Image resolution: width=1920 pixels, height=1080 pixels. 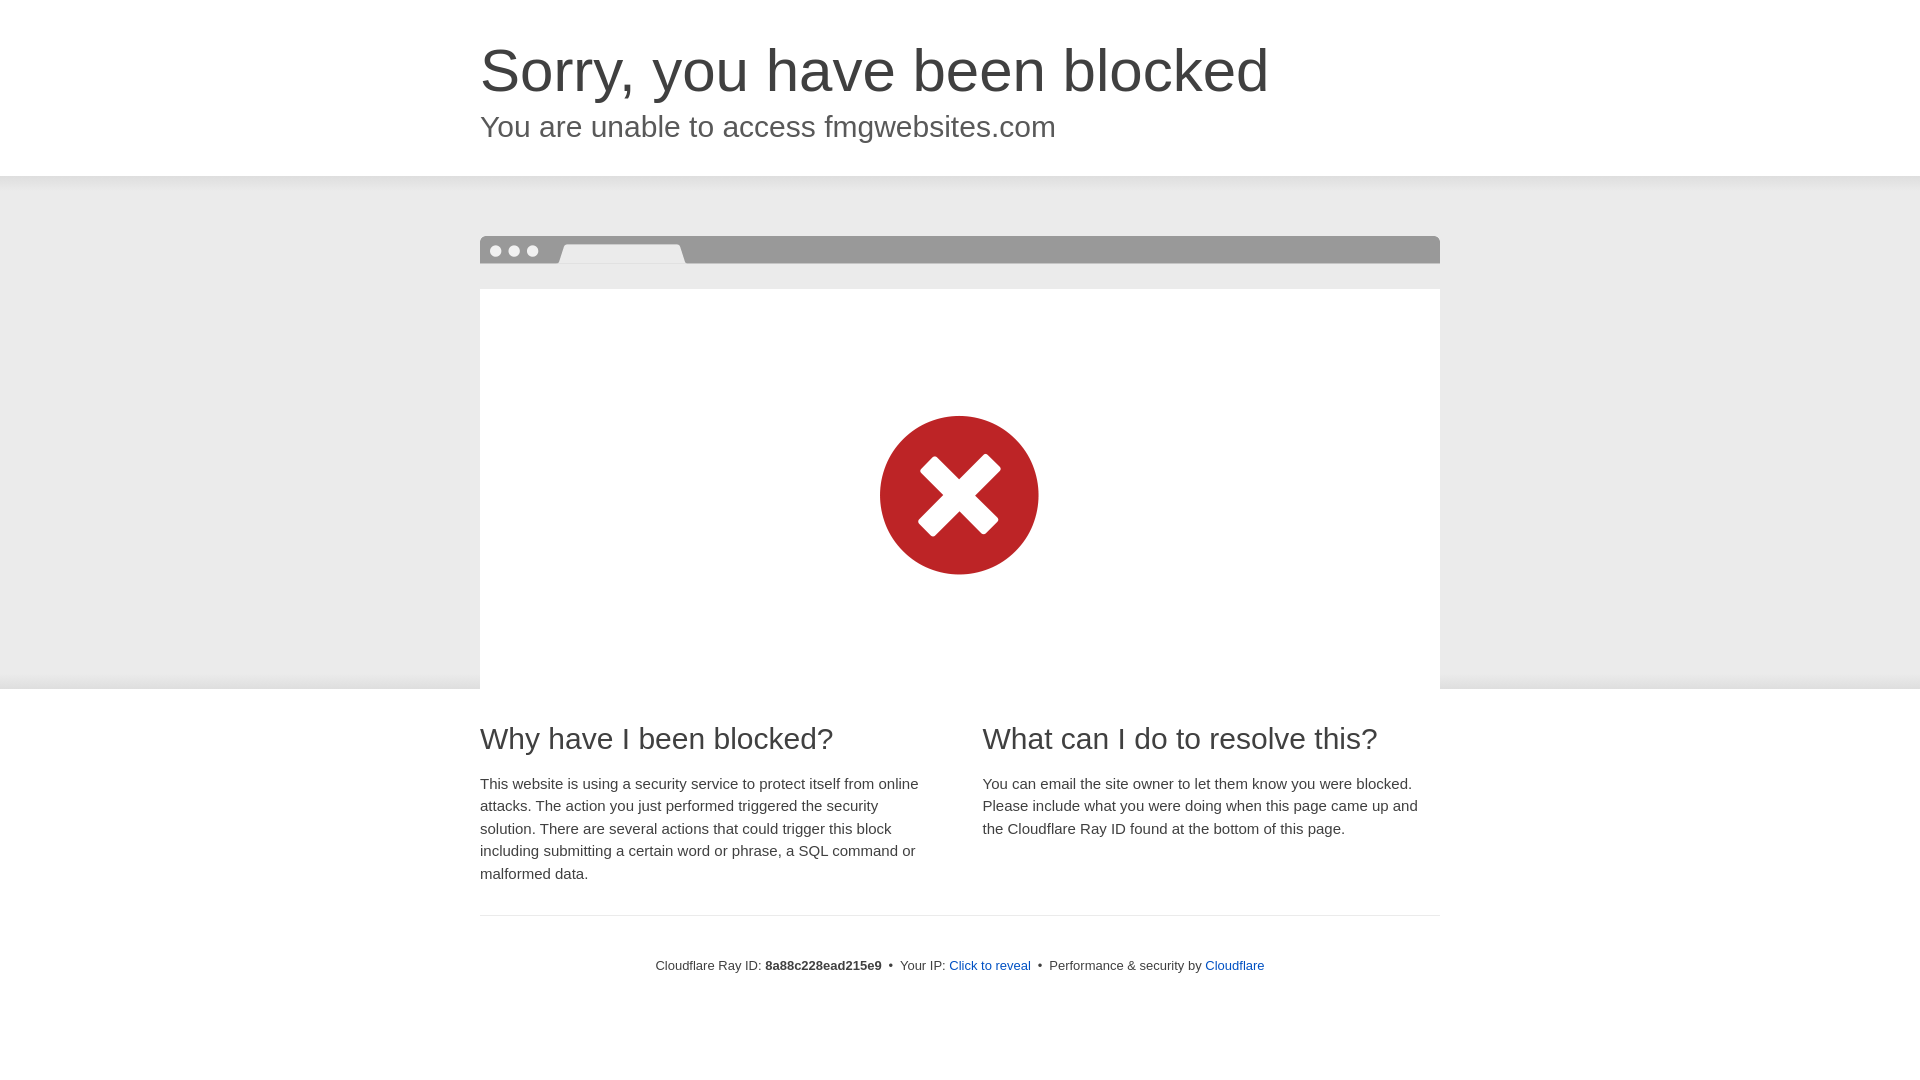 I want to click on Cloudflare, so click(x=1234, y=965).